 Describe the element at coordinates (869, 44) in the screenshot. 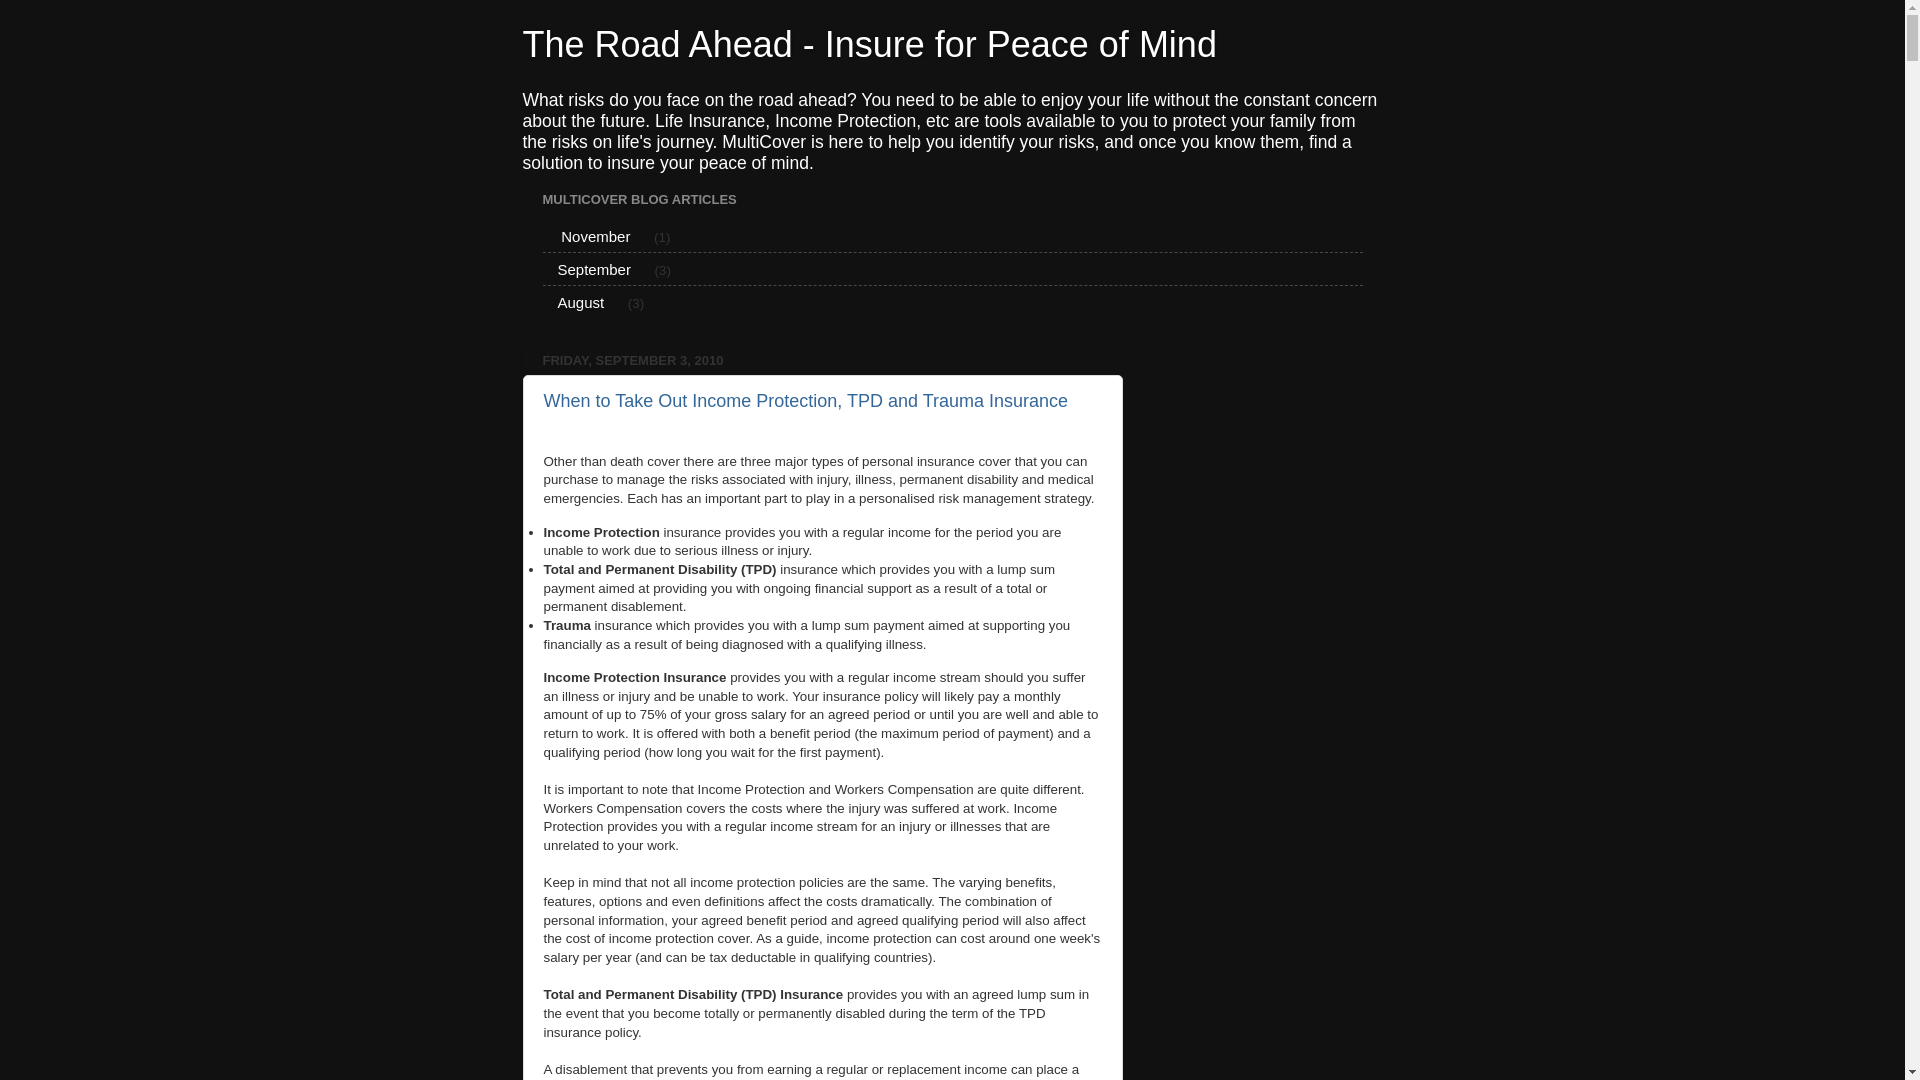

I see `The Road Ahead - Insure for Peace of Mind` at that location.